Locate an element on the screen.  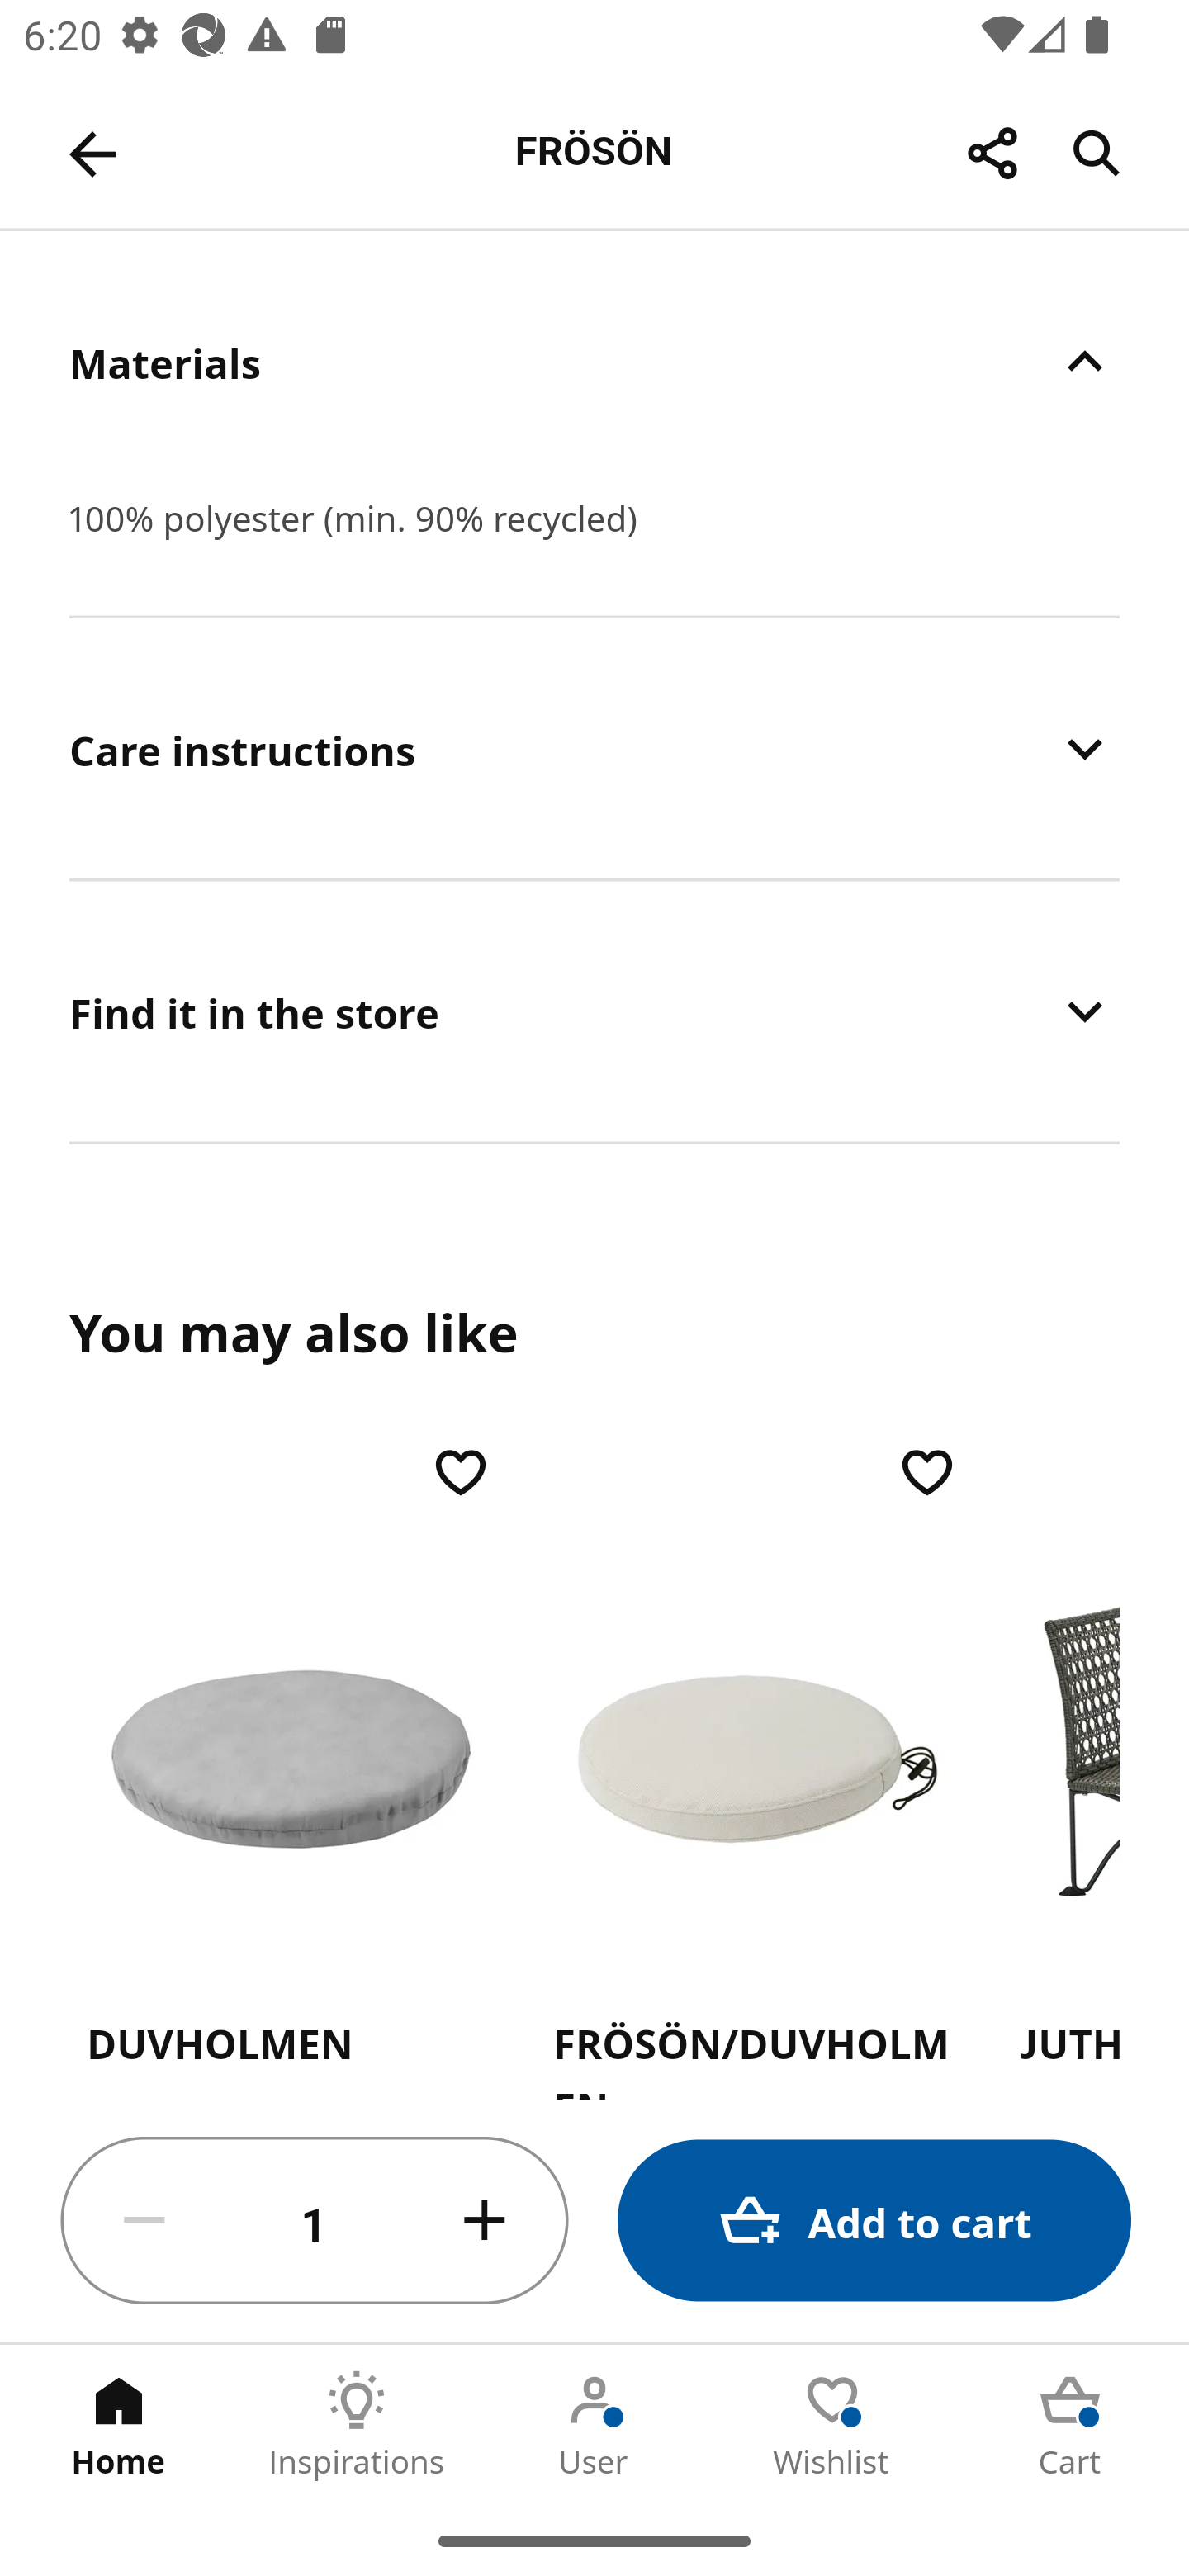
Inspirations
Tab 2 of 5 is located at coordinates (357, 2425).